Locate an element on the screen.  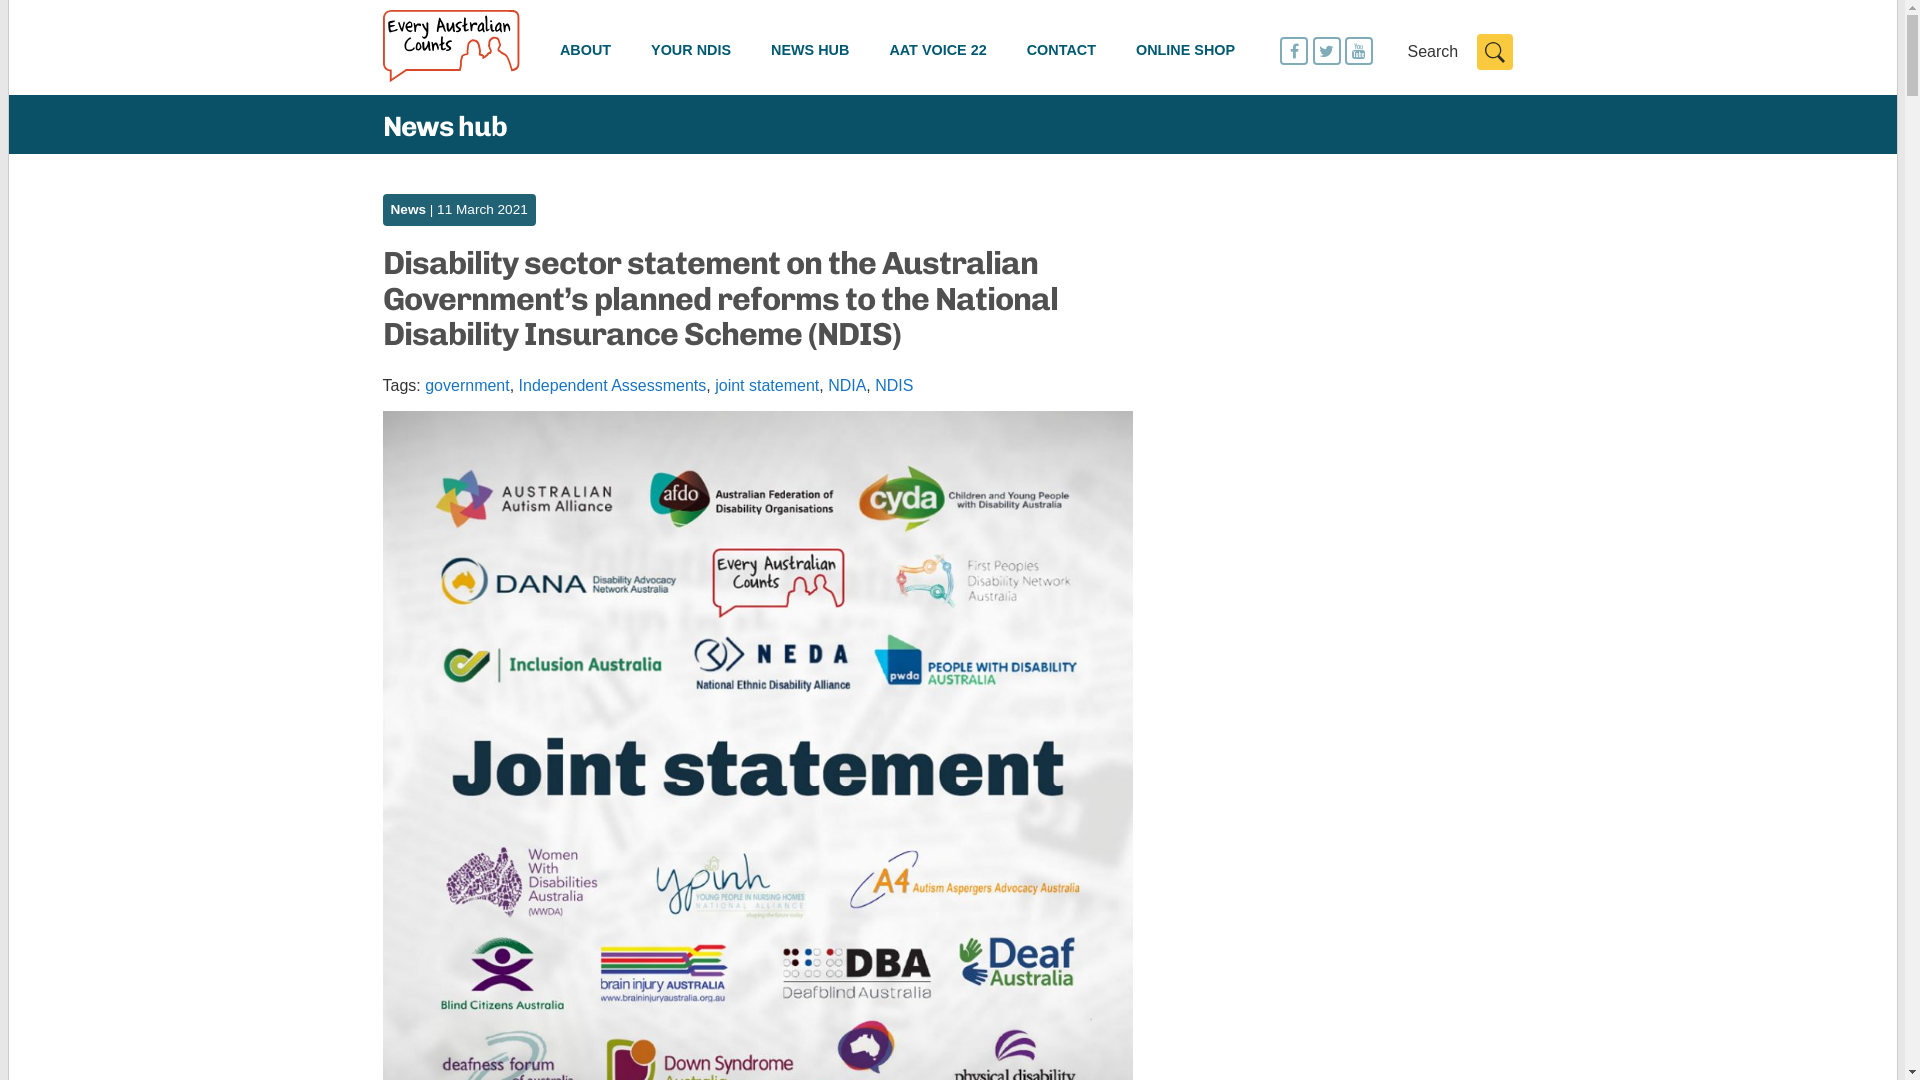
ONLINE SHOP is located at coordinates (1186, 51).